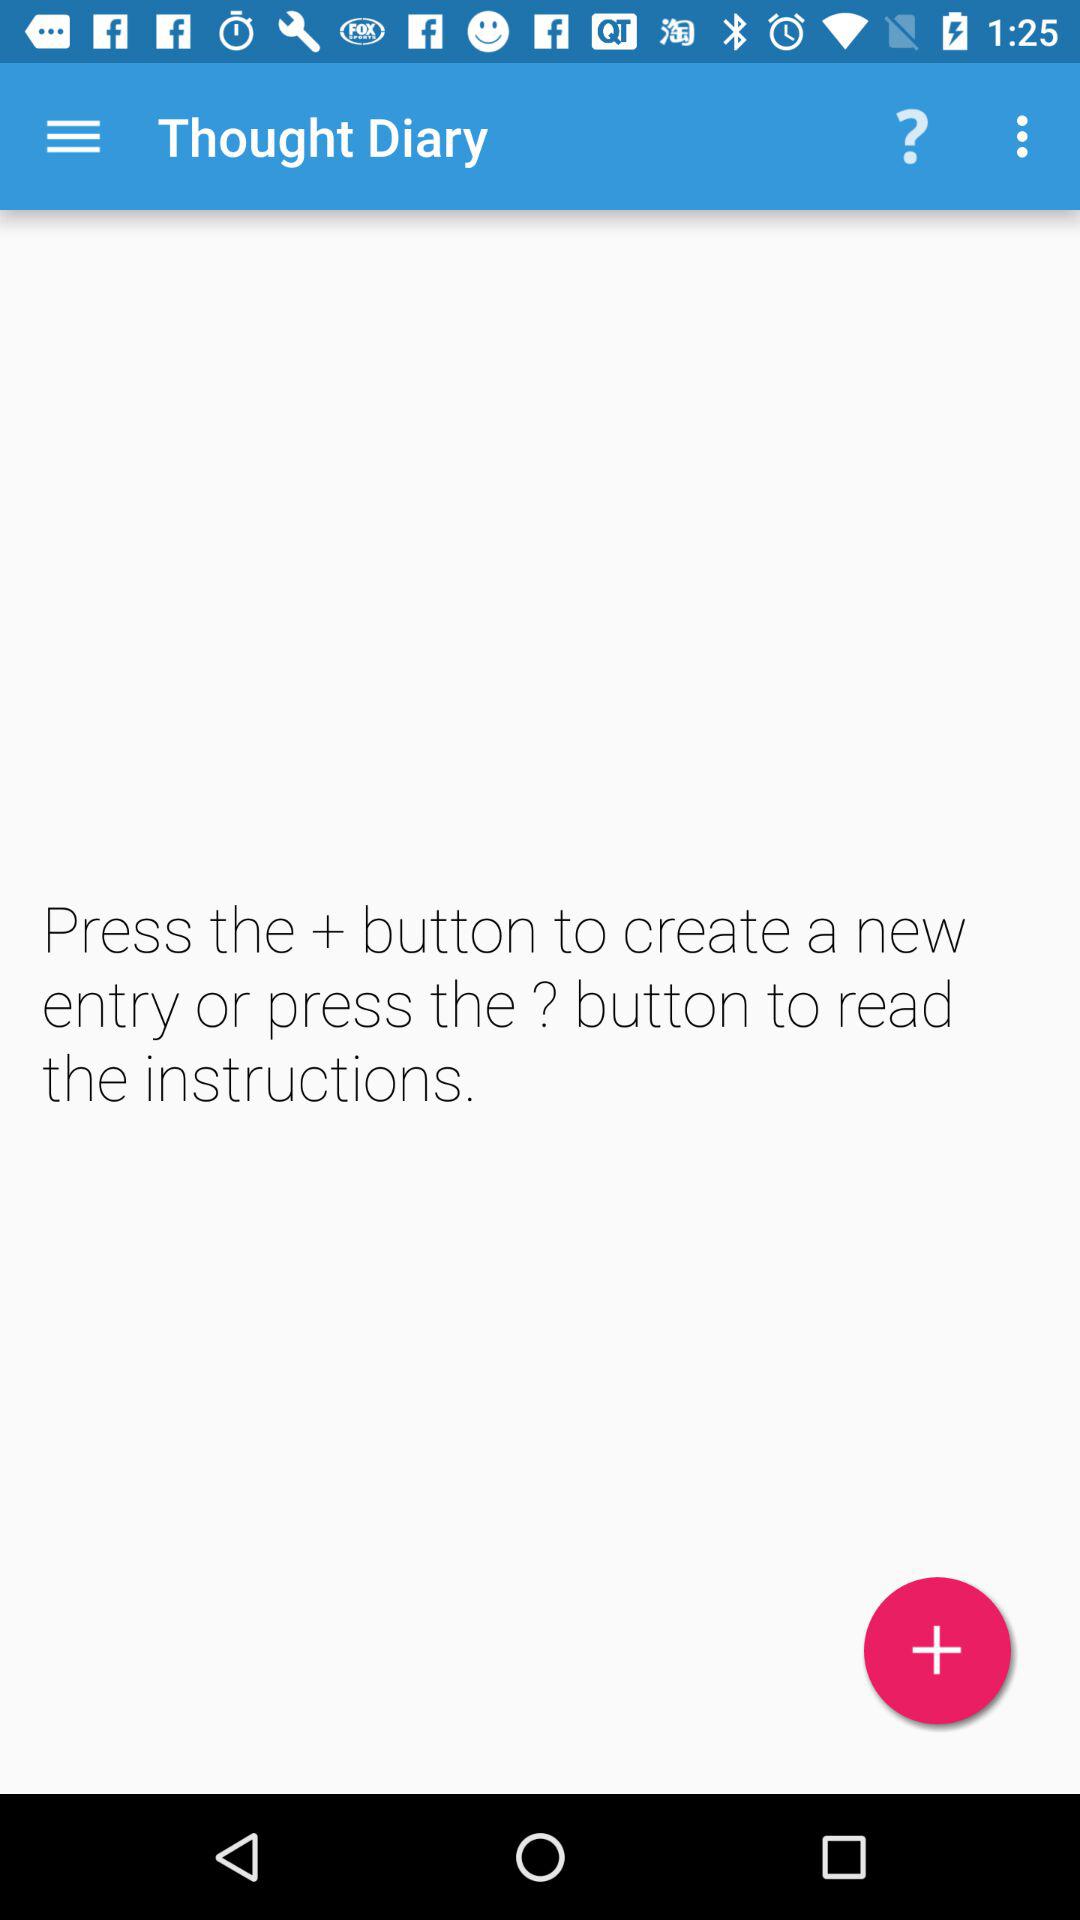  What do you see at coordinates (1028, 136) in the screenshot?
I see `turn on the item above the press the button item` at bounding box center [1028, 136].